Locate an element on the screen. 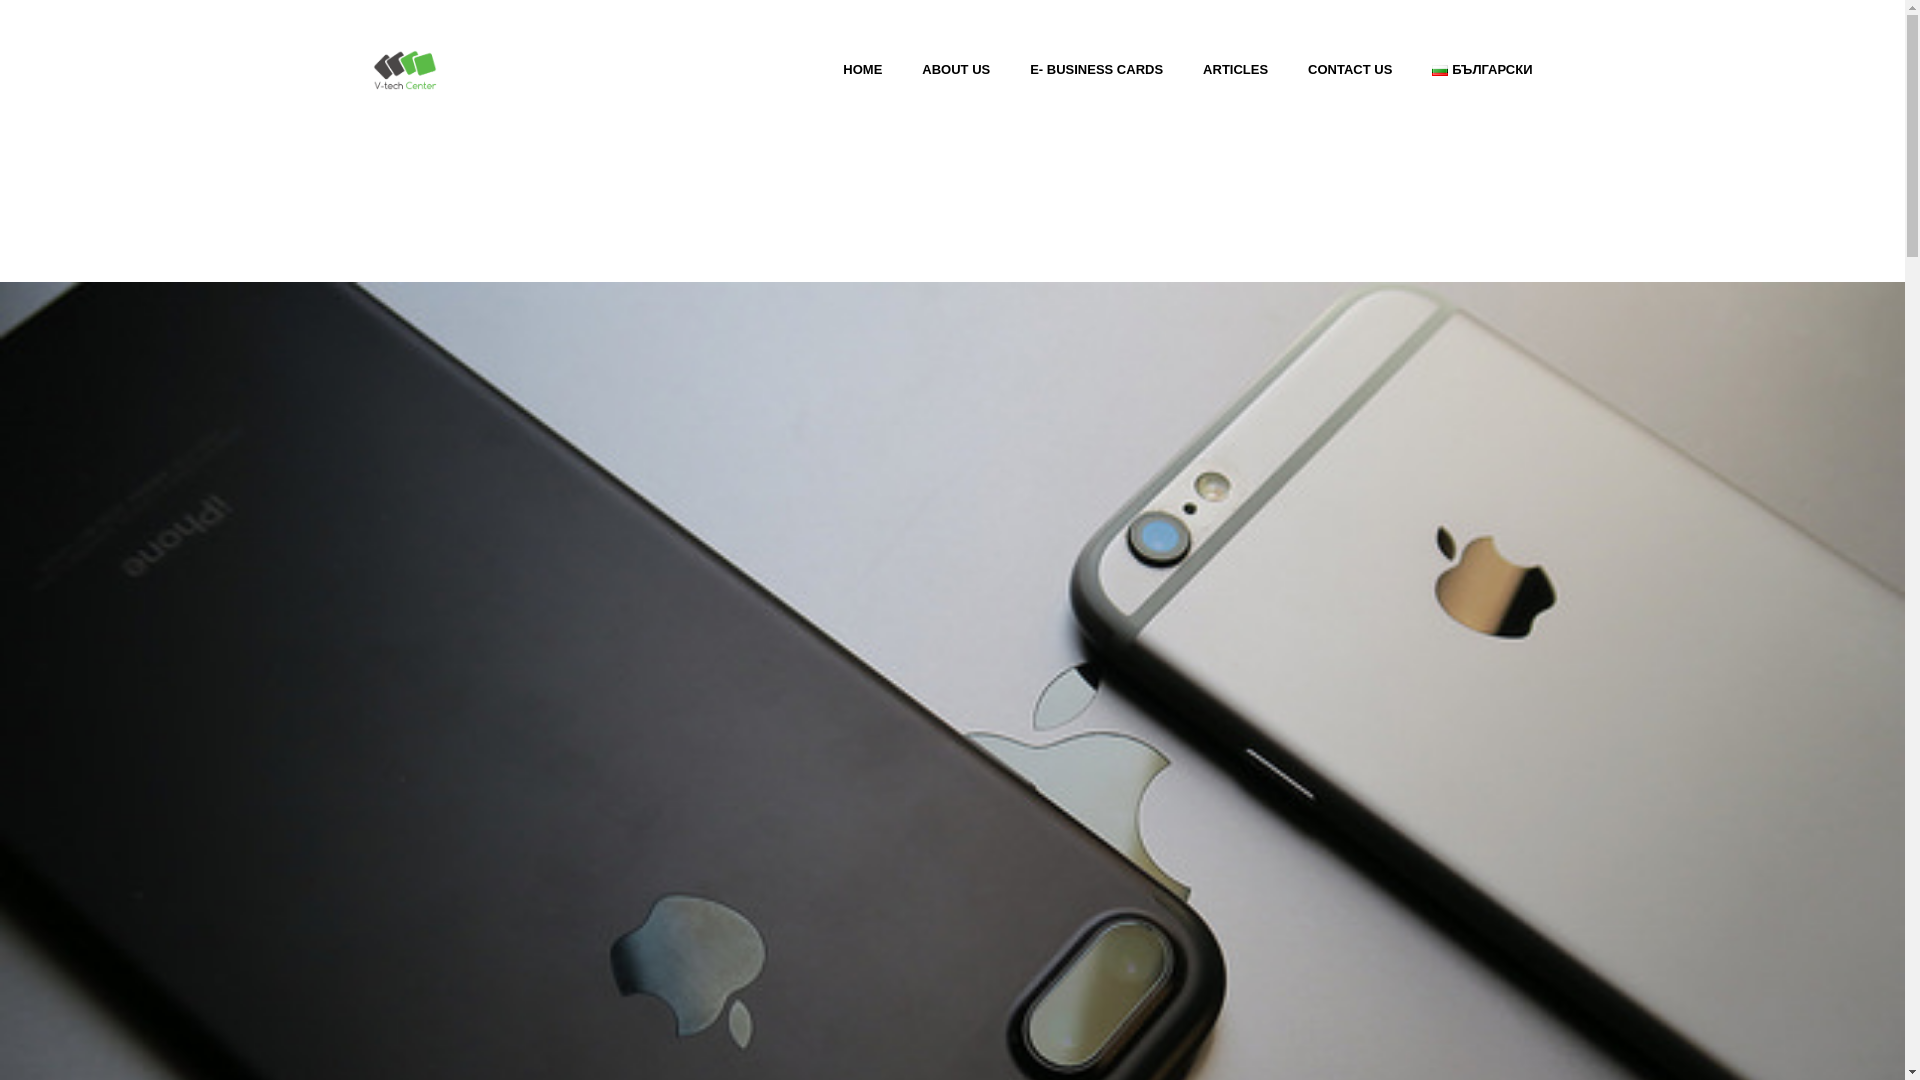 This screenshot has width=1920, height=1080. ABOUT US is located at coordinates (956, 70).